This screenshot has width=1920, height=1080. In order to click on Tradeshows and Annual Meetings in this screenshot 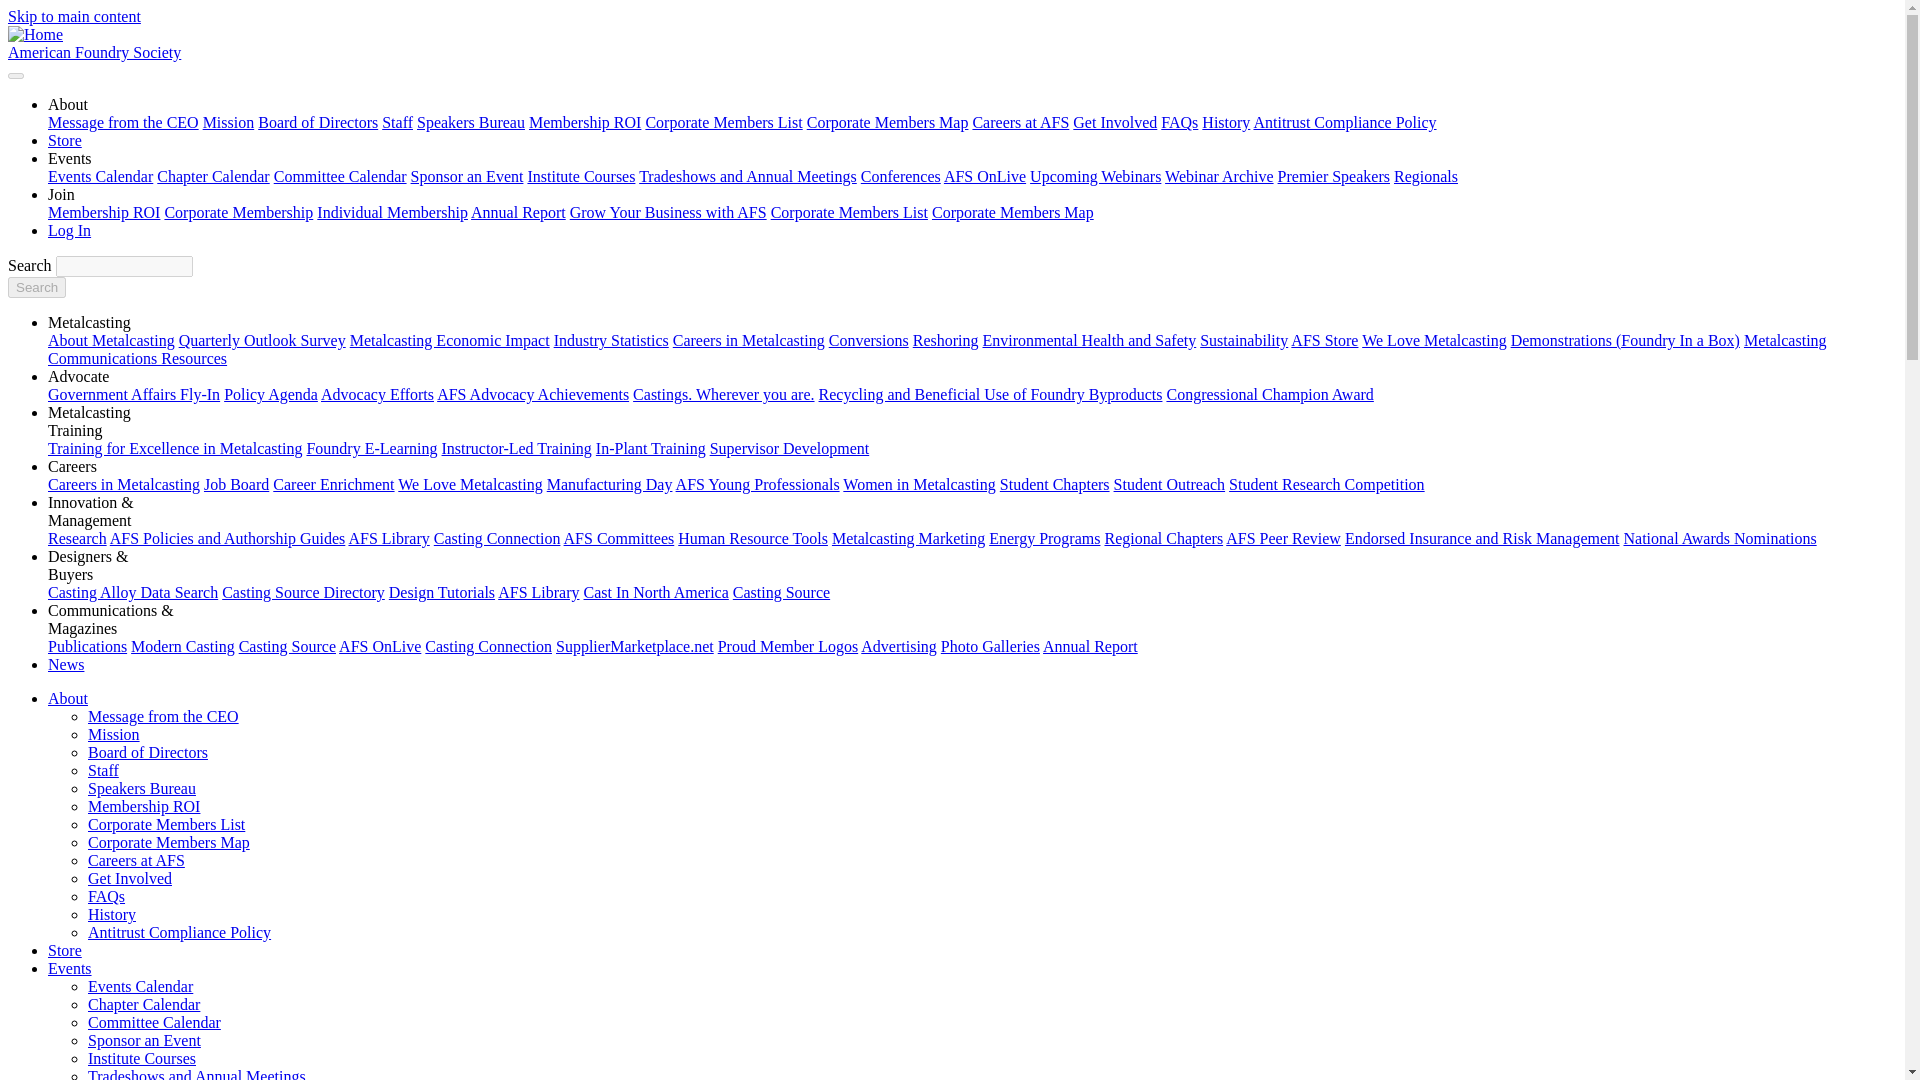, I will do `click(748, 176)`.